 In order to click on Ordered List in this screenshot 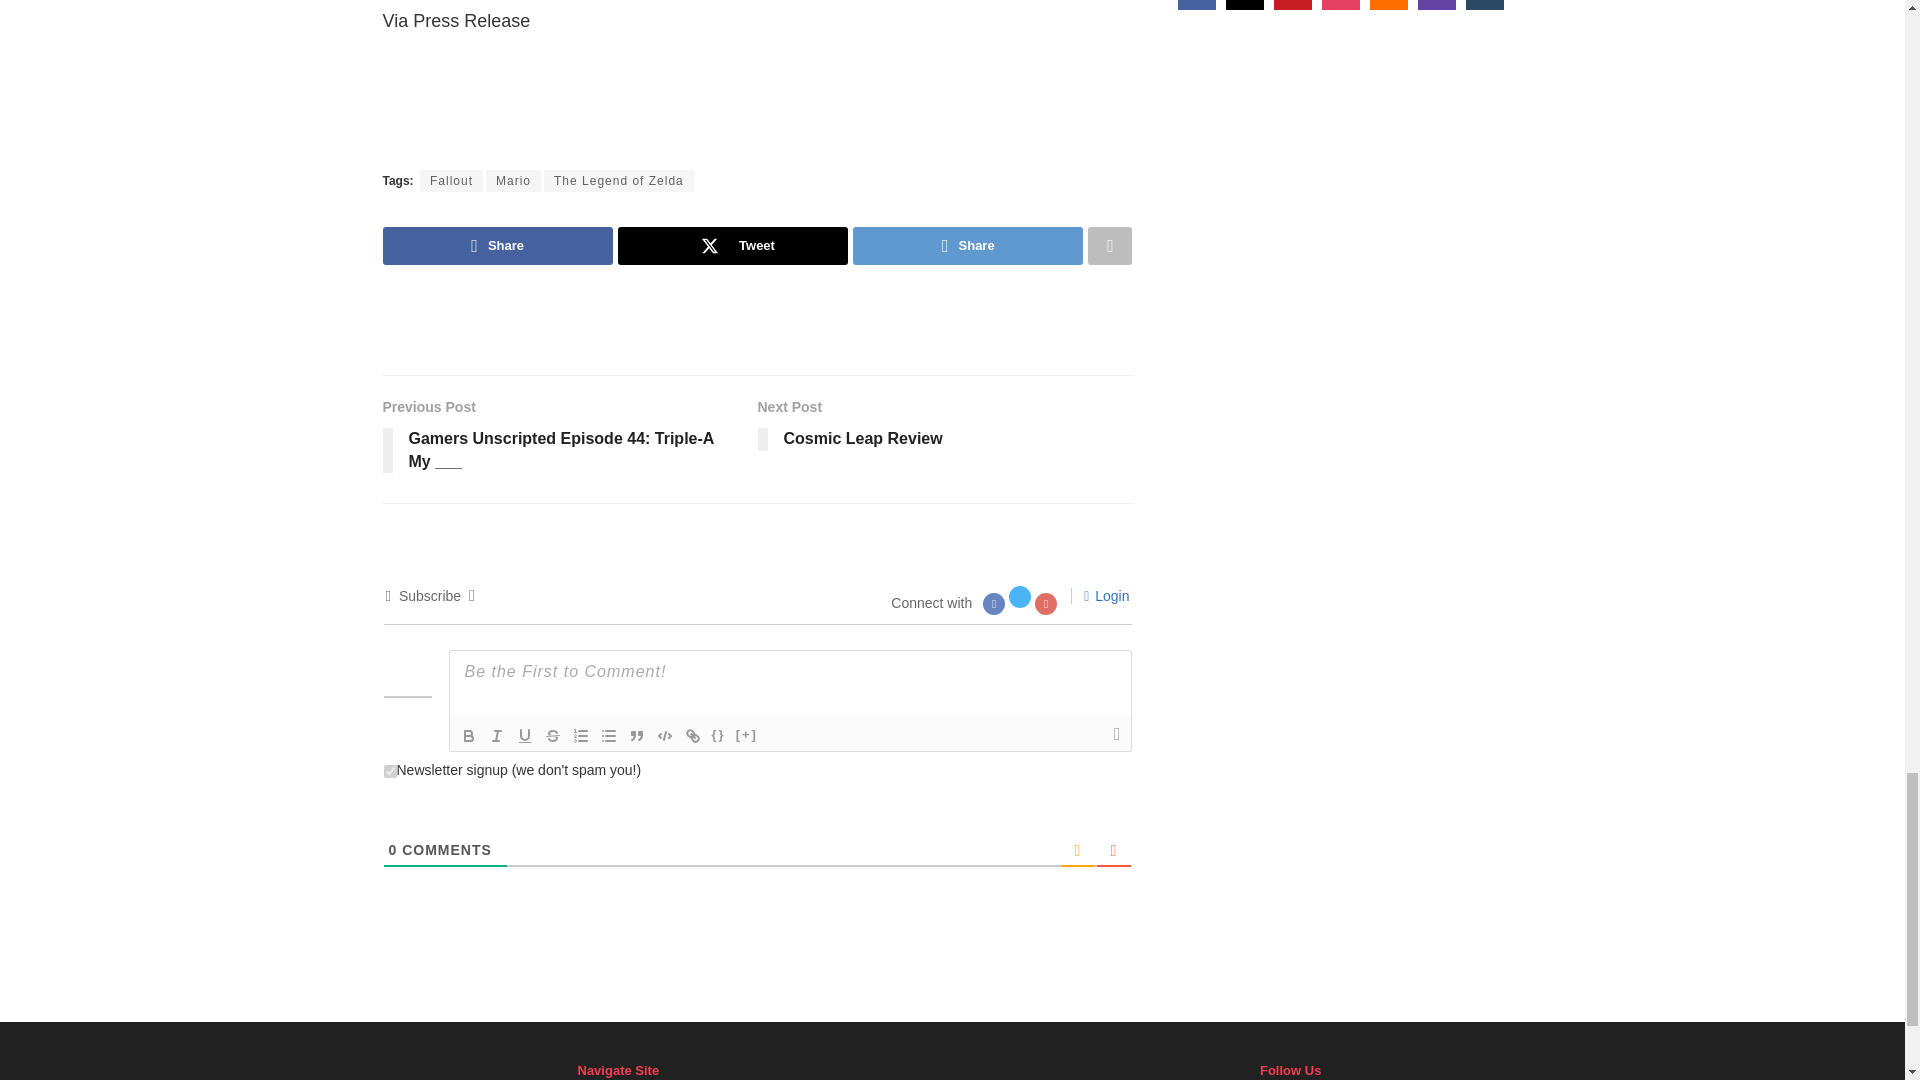, I will do `click(580, 736)`.